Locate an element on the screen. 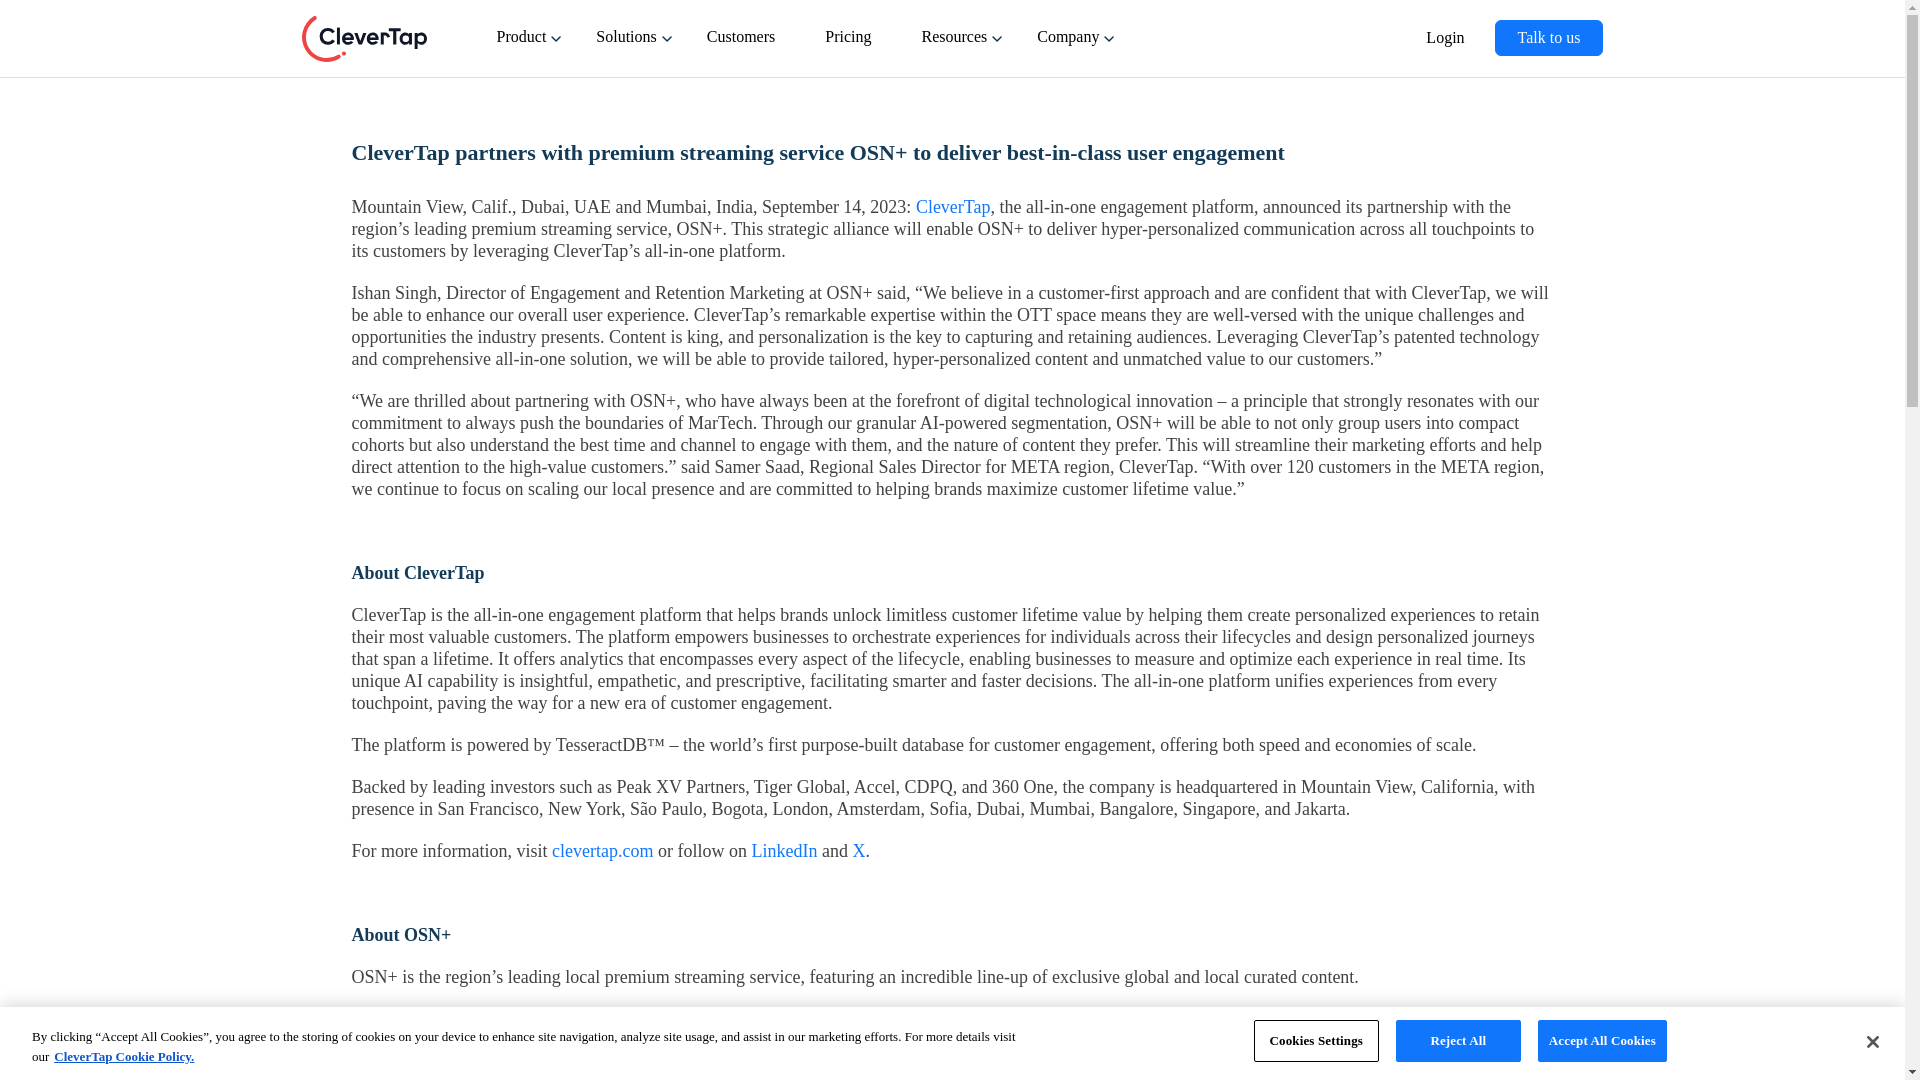 Image resolution: width=1920 pixels, height=1080 pixels. Company is located at coordinates (1072, 48).